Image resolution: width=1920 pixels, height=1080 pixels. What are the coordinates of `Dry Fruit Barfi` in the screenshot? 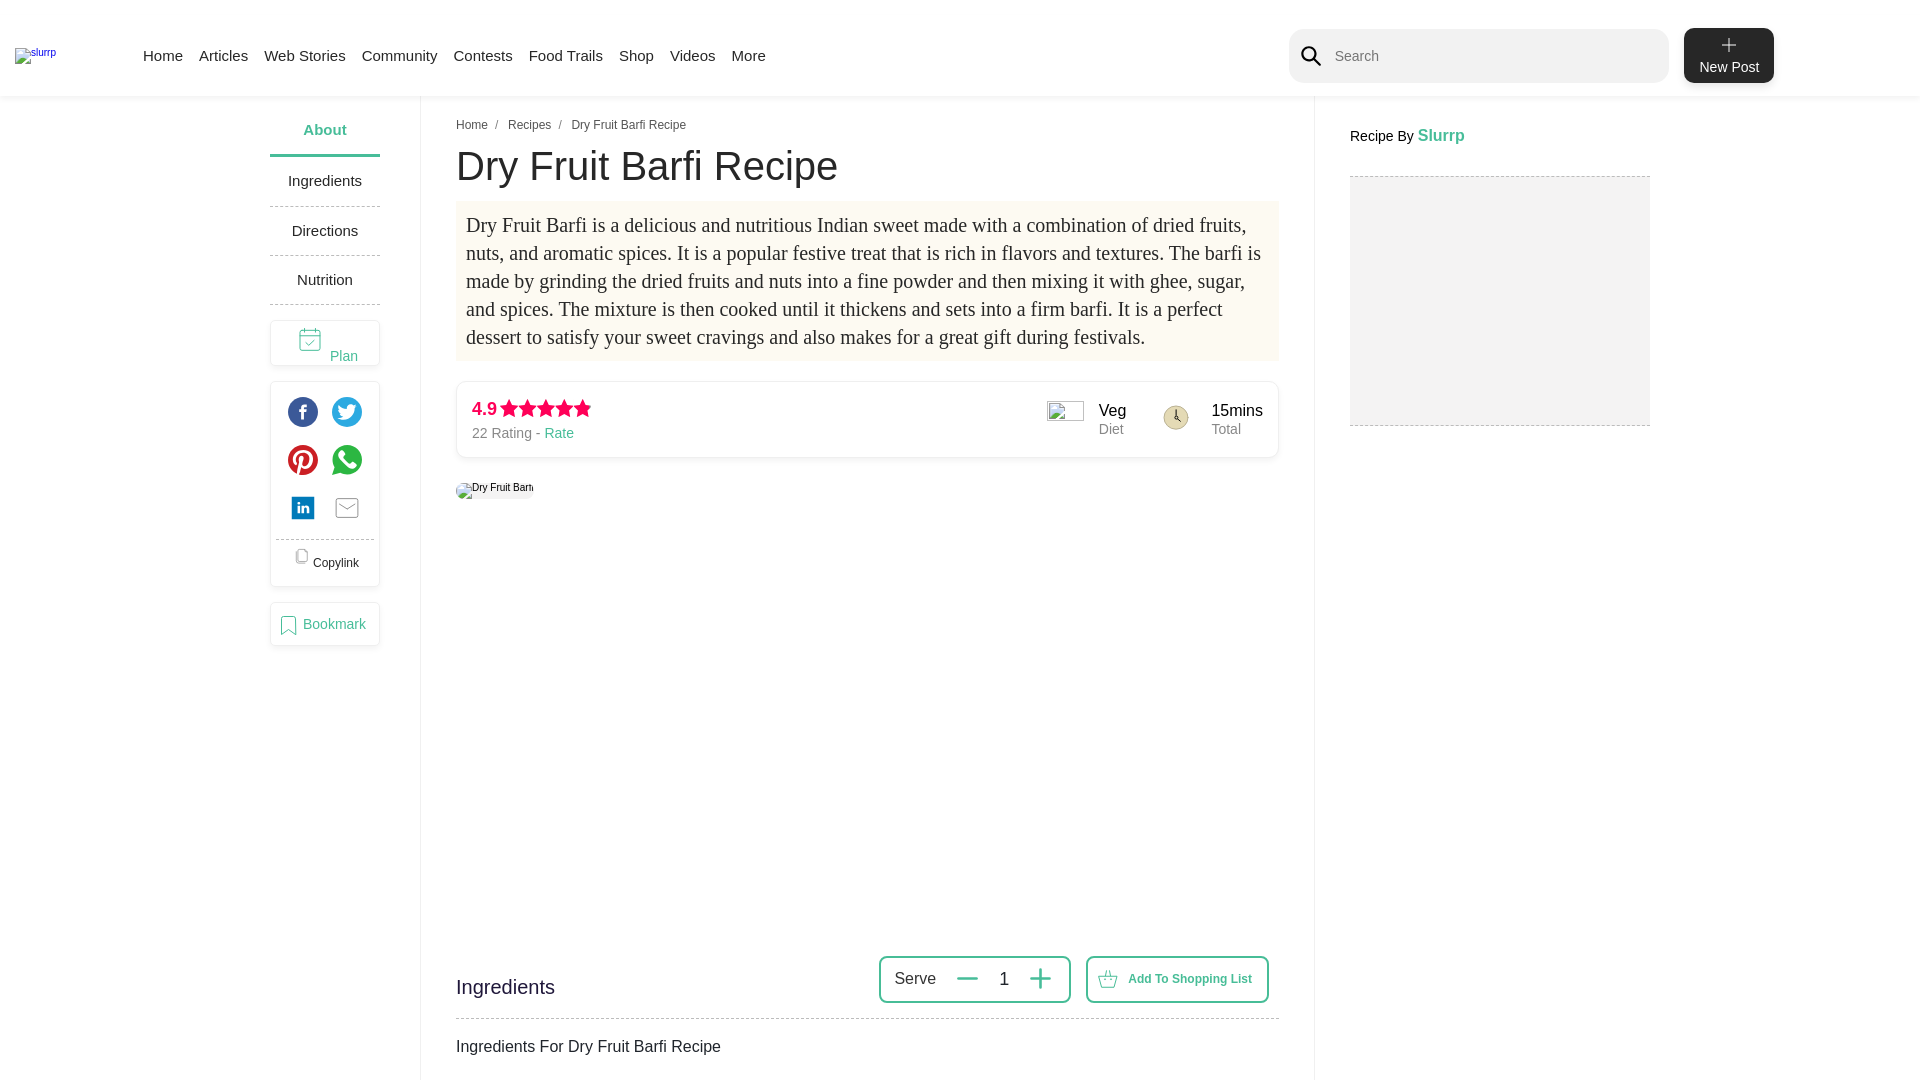 It's located at (494, 490).